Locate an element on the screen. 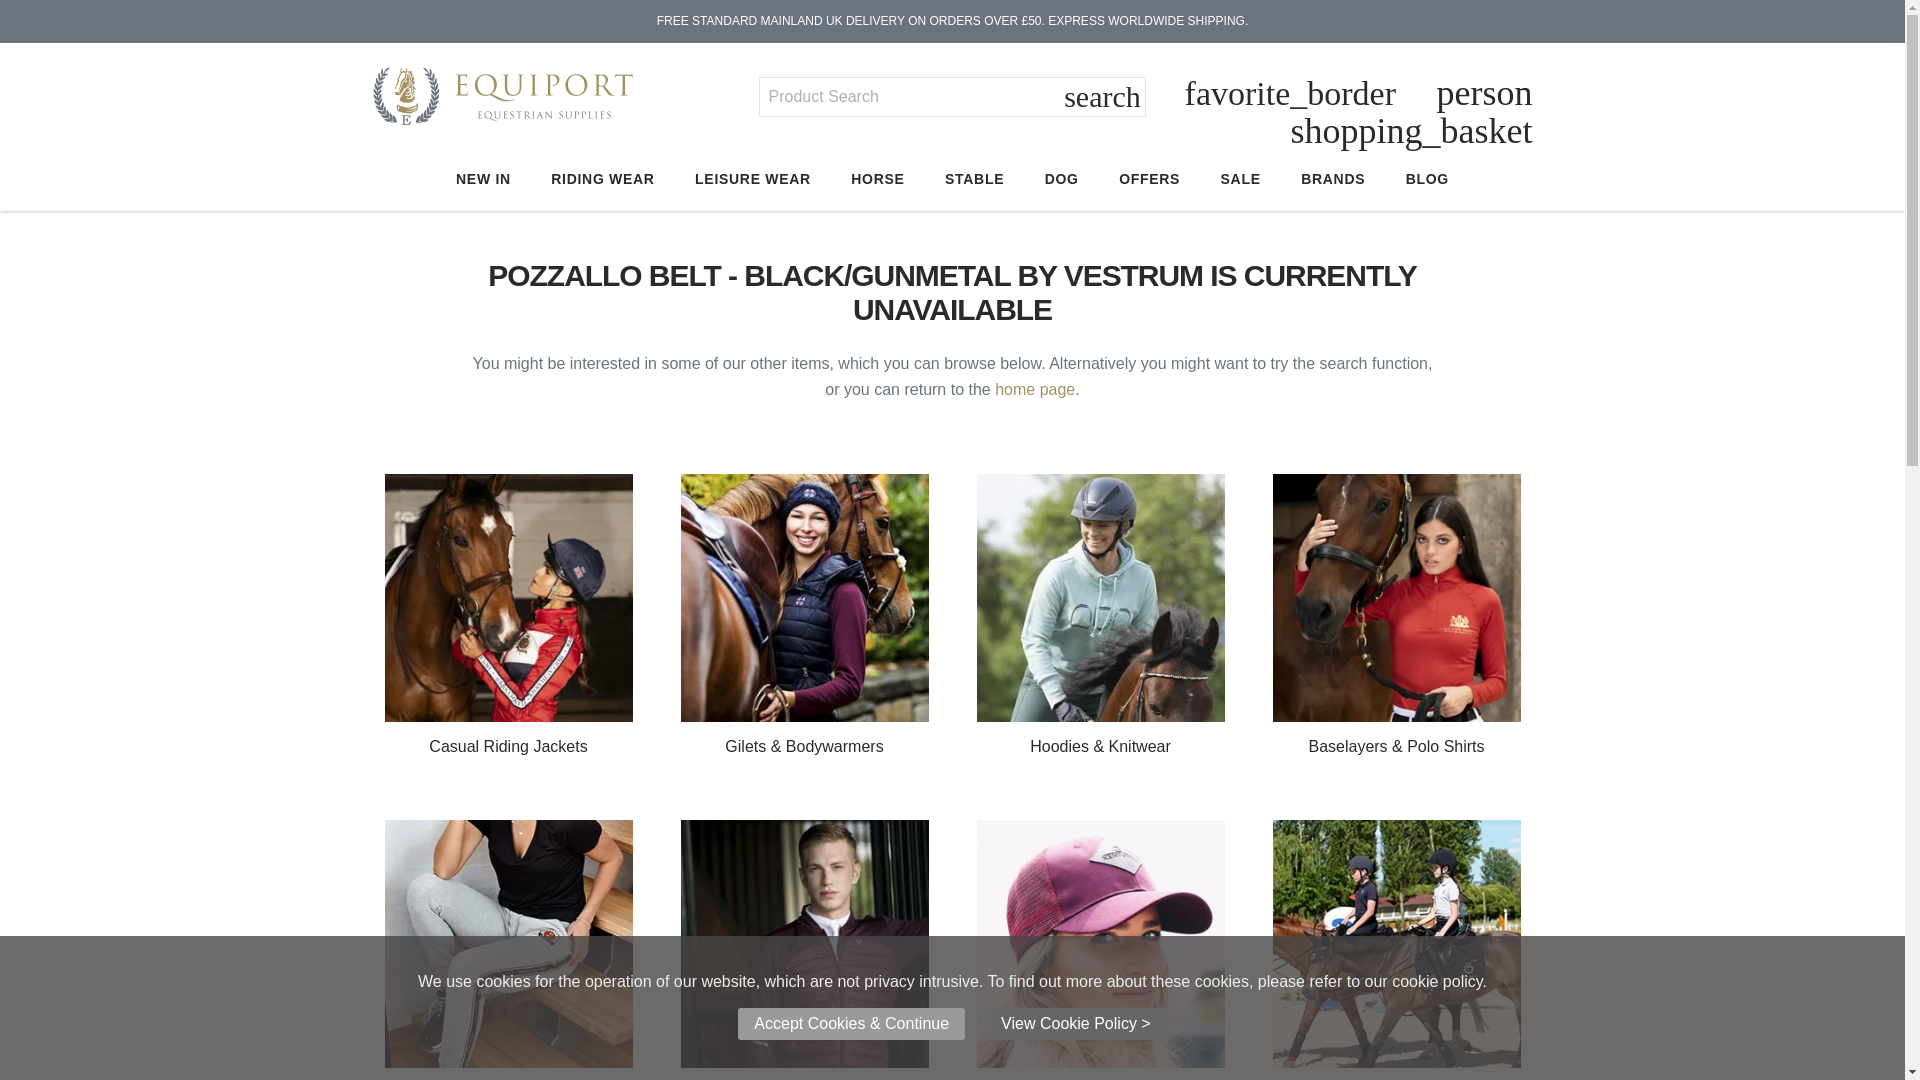 This screenshot has width=1920, height=1080. New In is located at coordinates (483, 180).